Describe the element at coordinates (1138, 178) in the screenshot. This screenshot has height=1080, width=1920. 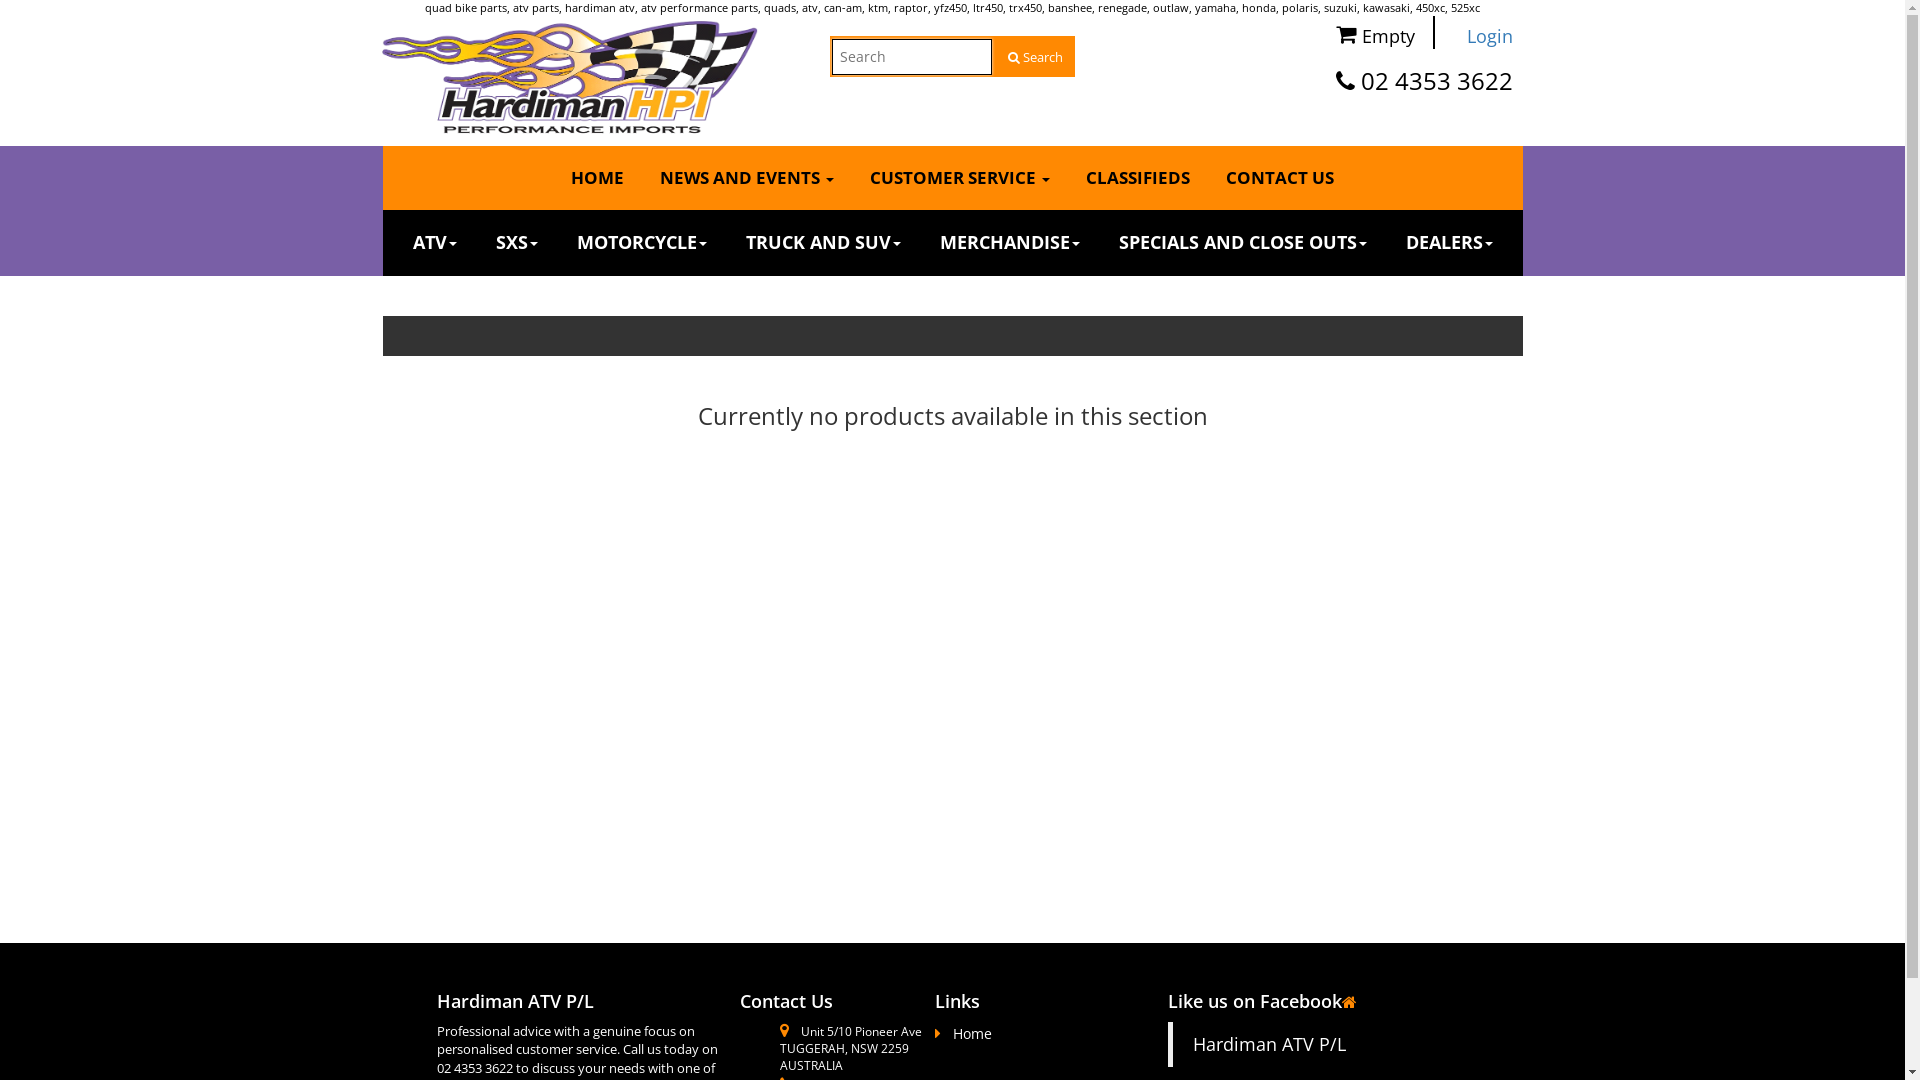
I see `CLASSIFIEDS` at that location.